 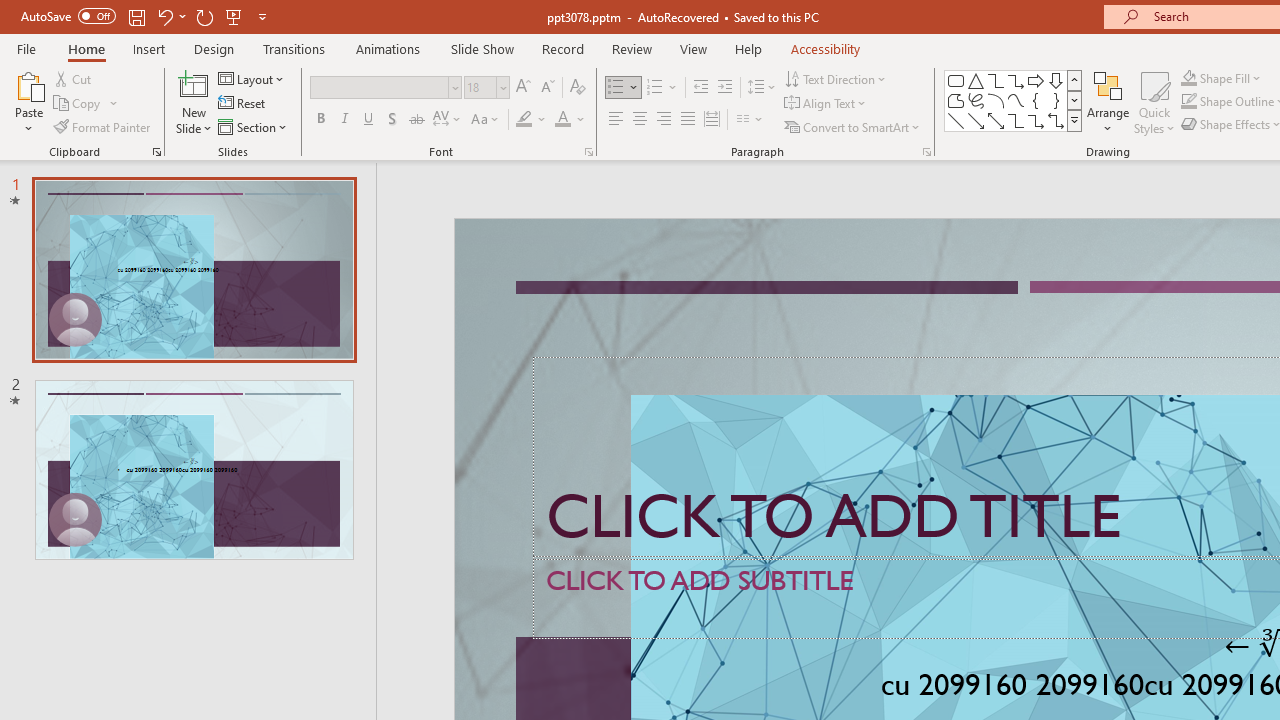 What do you see at coordinates (1056, 120) in the screenshot?
I see `Connector: Elbow Double-Arrow` at bounding box center [1056, 120].